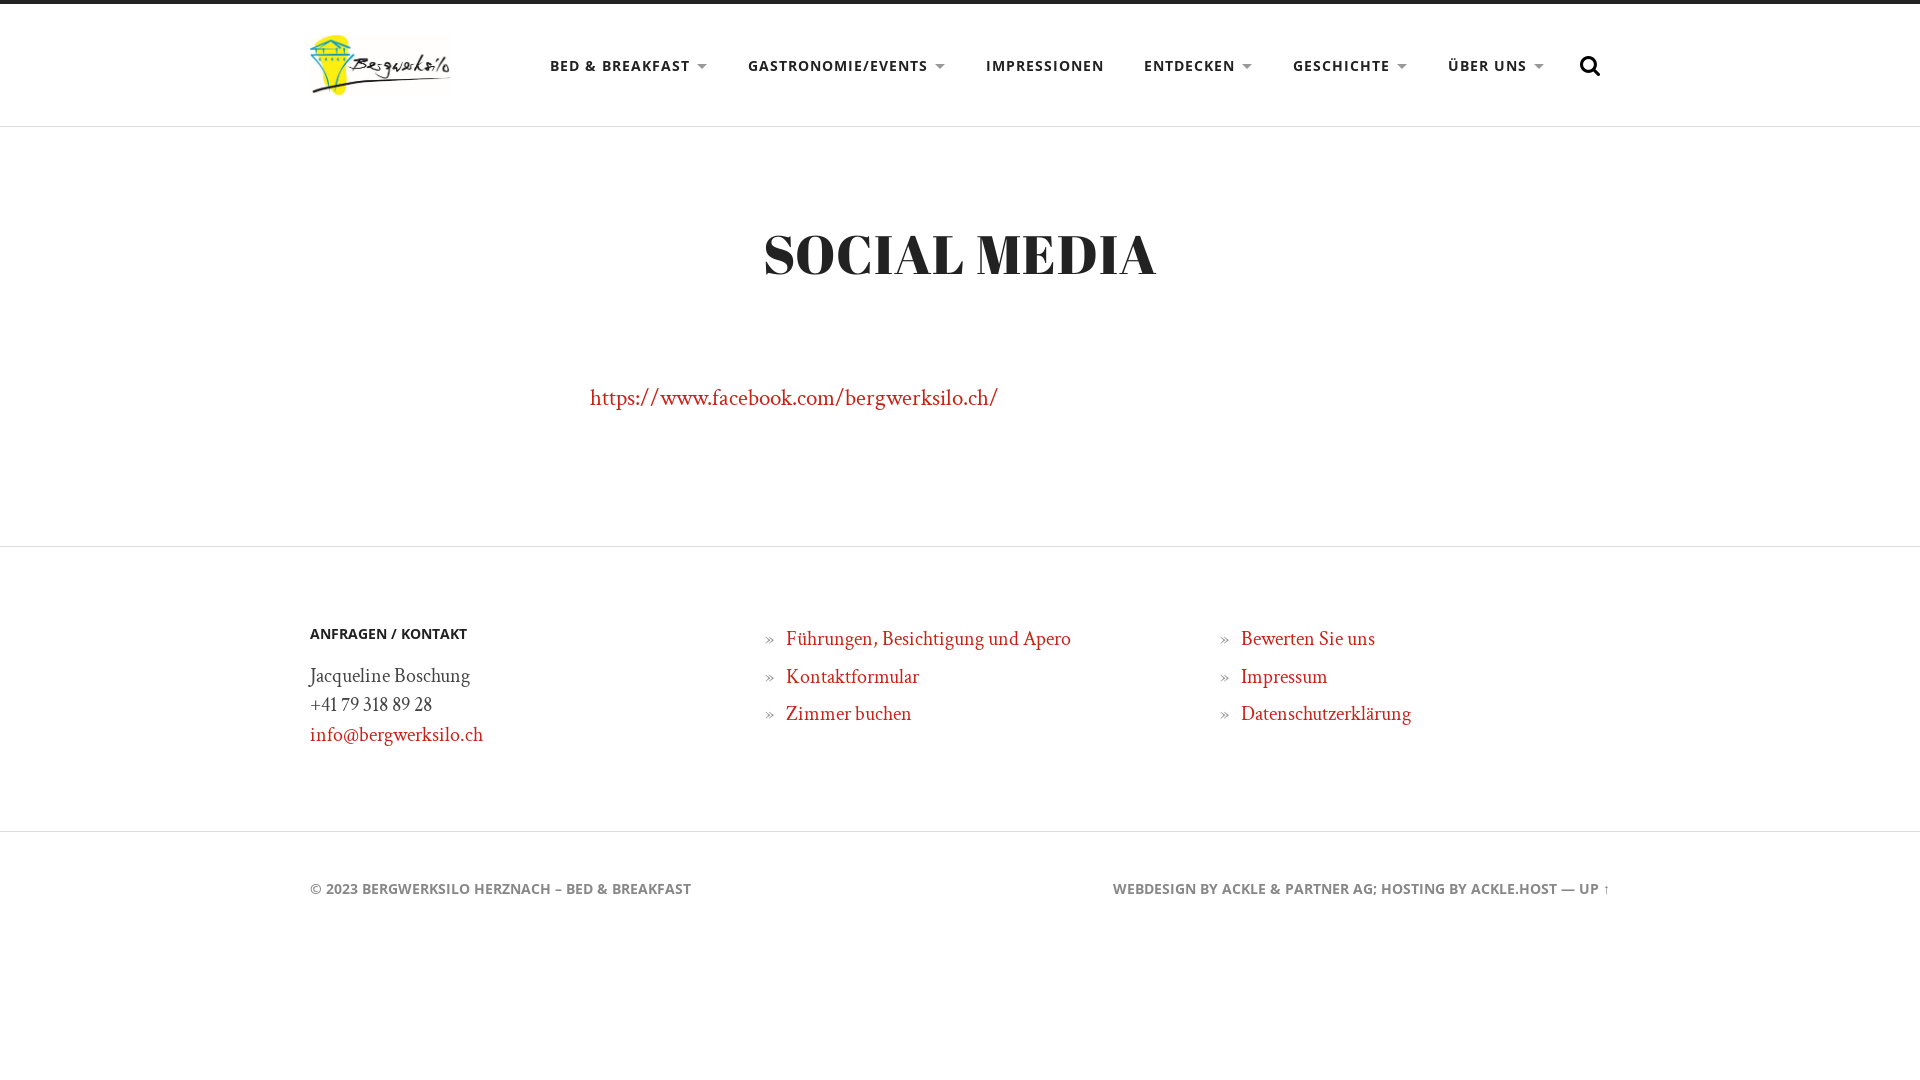  Describe the element at coordinates (1284, 677) in the screenshot. I see `Impressum` at that location.